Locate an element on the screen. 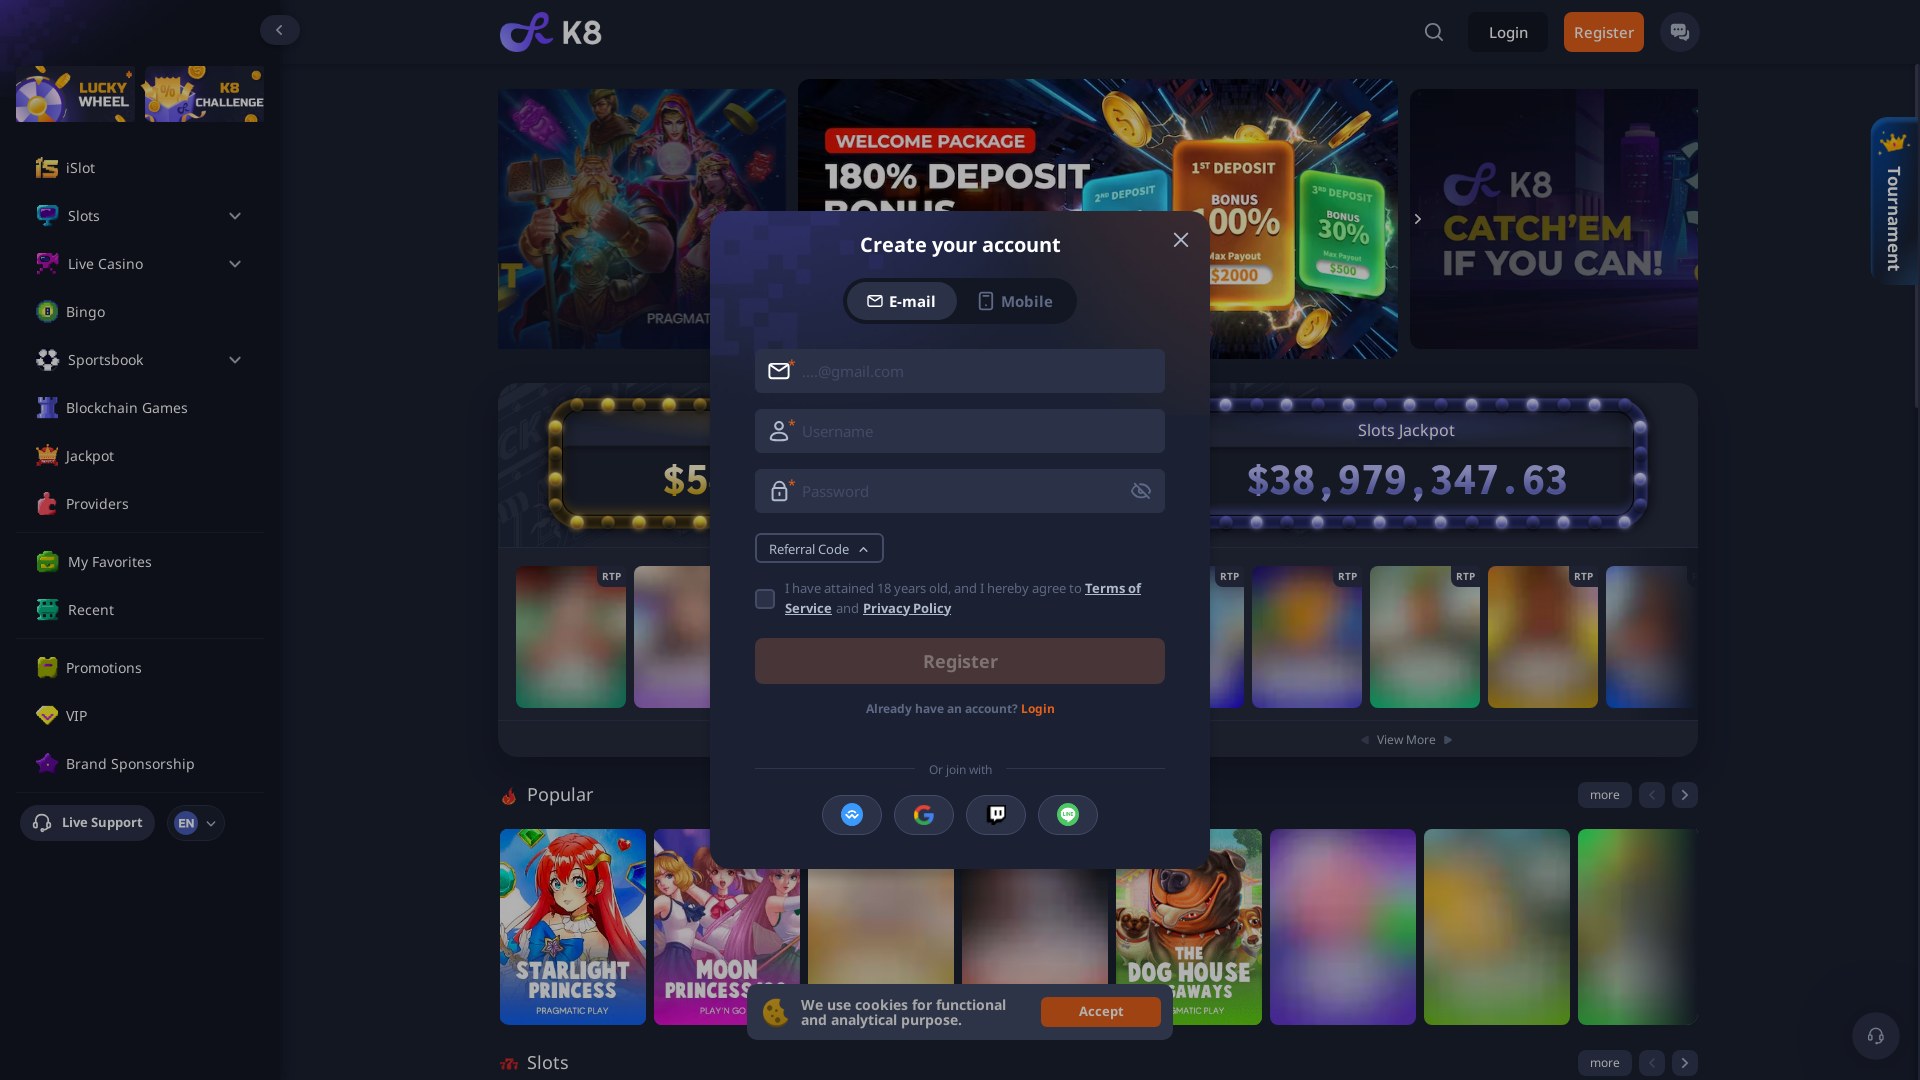  Promotions is located at coordinates (155, 668).